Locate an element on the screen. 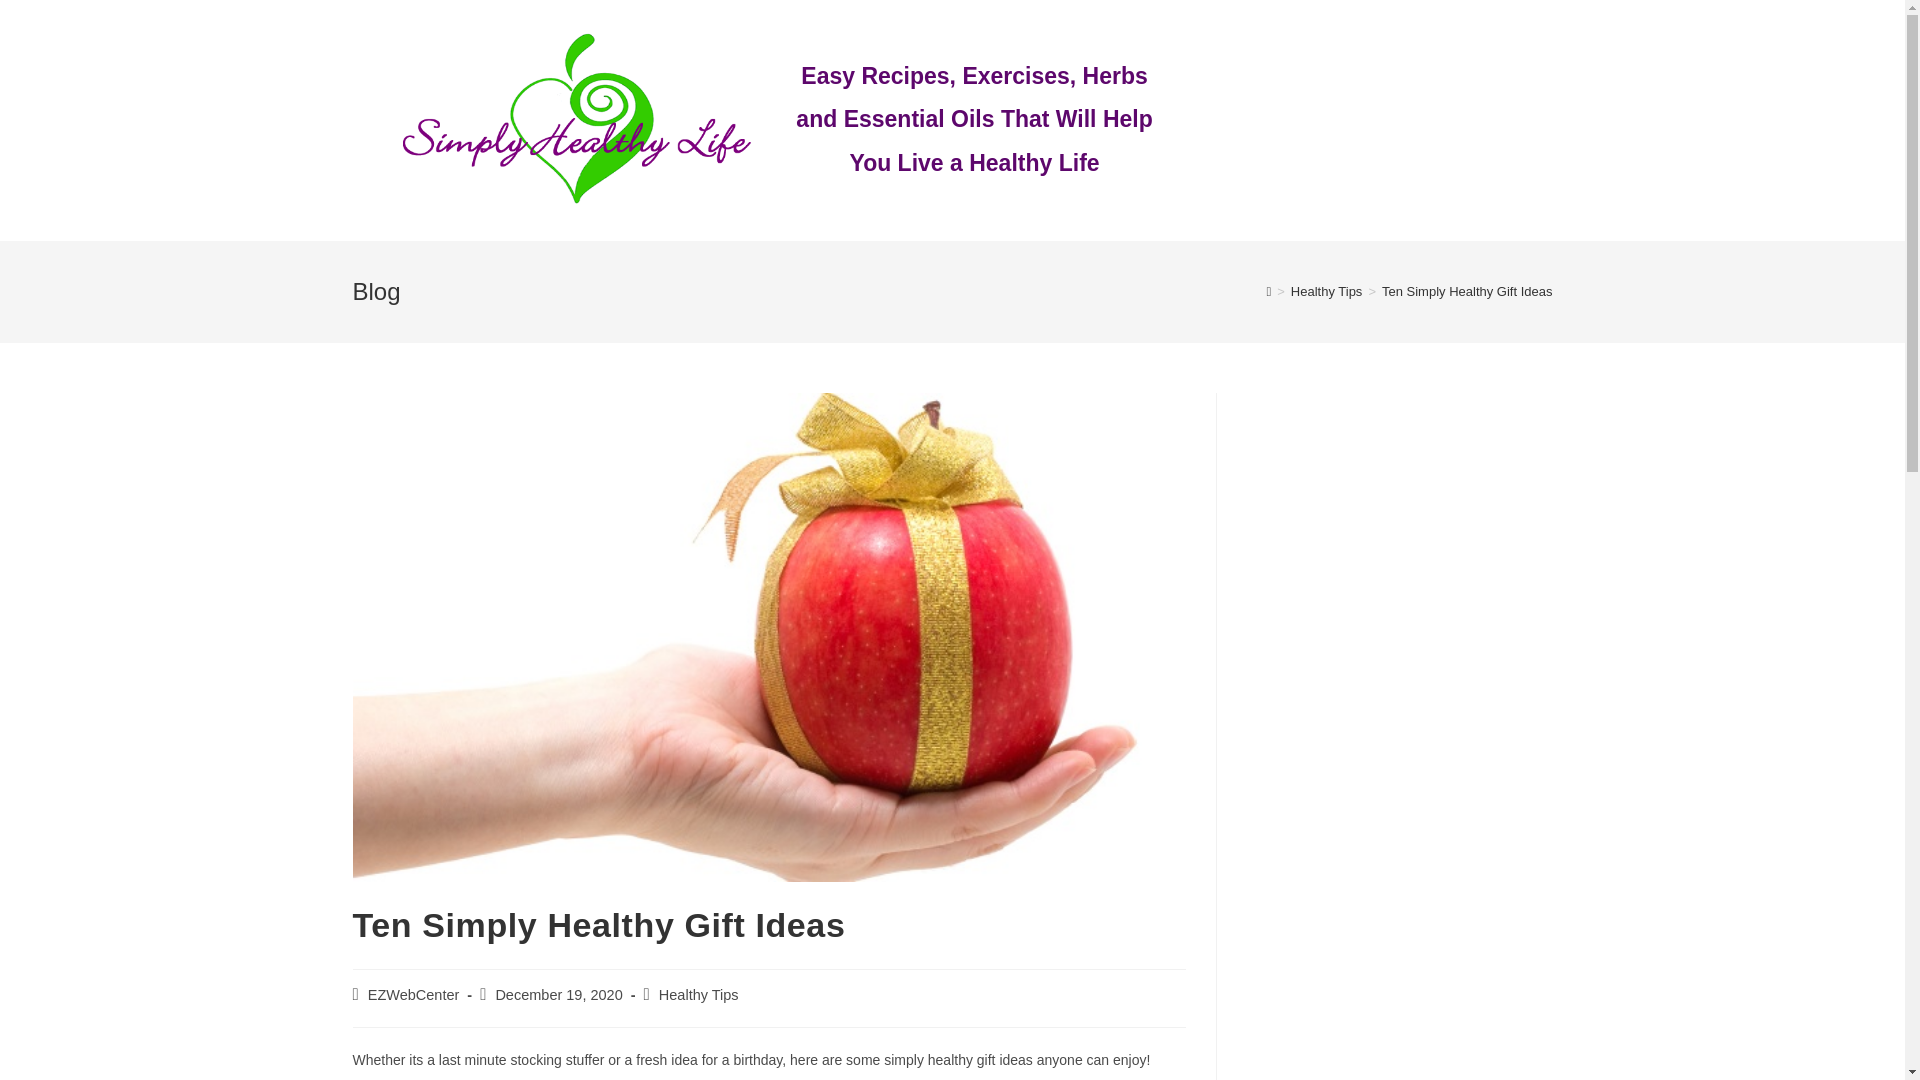 The height and width of the screenshot is (1080, 1920). Posts by EZWebCenter is located at coordinates (414, 995).